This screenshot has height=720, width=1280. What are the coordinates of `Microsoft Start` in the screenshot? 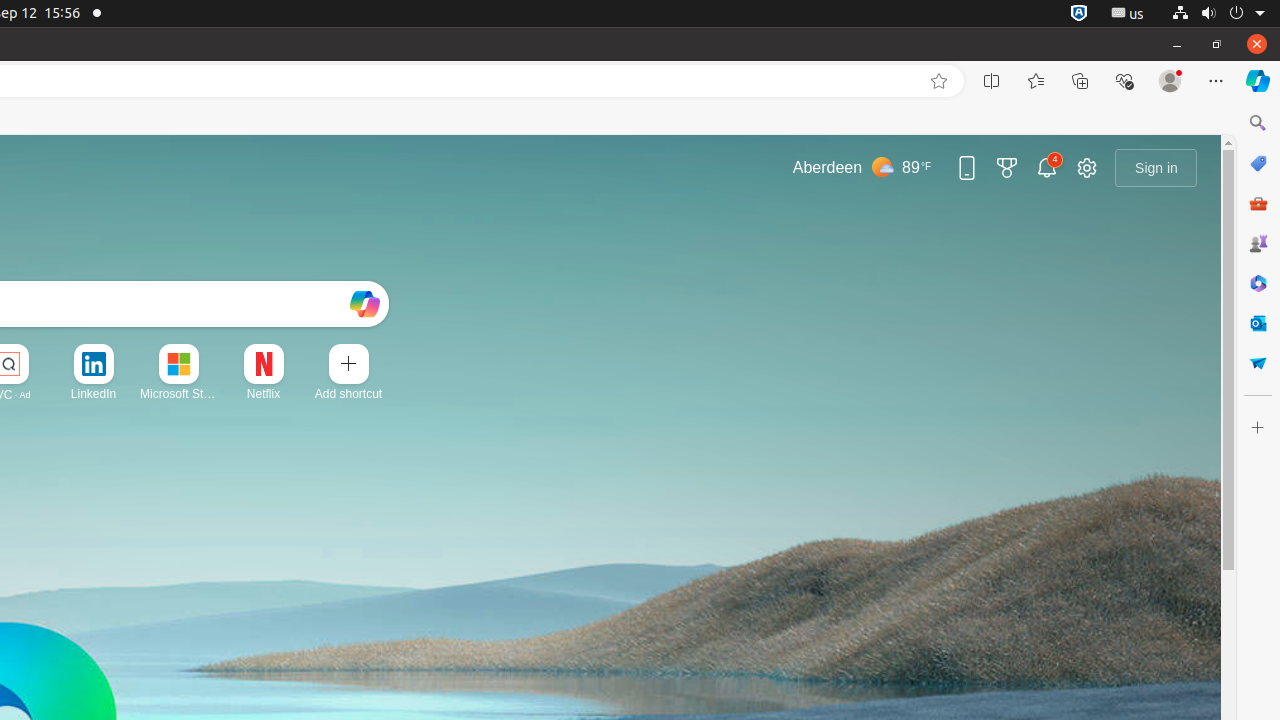 It's located at (178, 394).